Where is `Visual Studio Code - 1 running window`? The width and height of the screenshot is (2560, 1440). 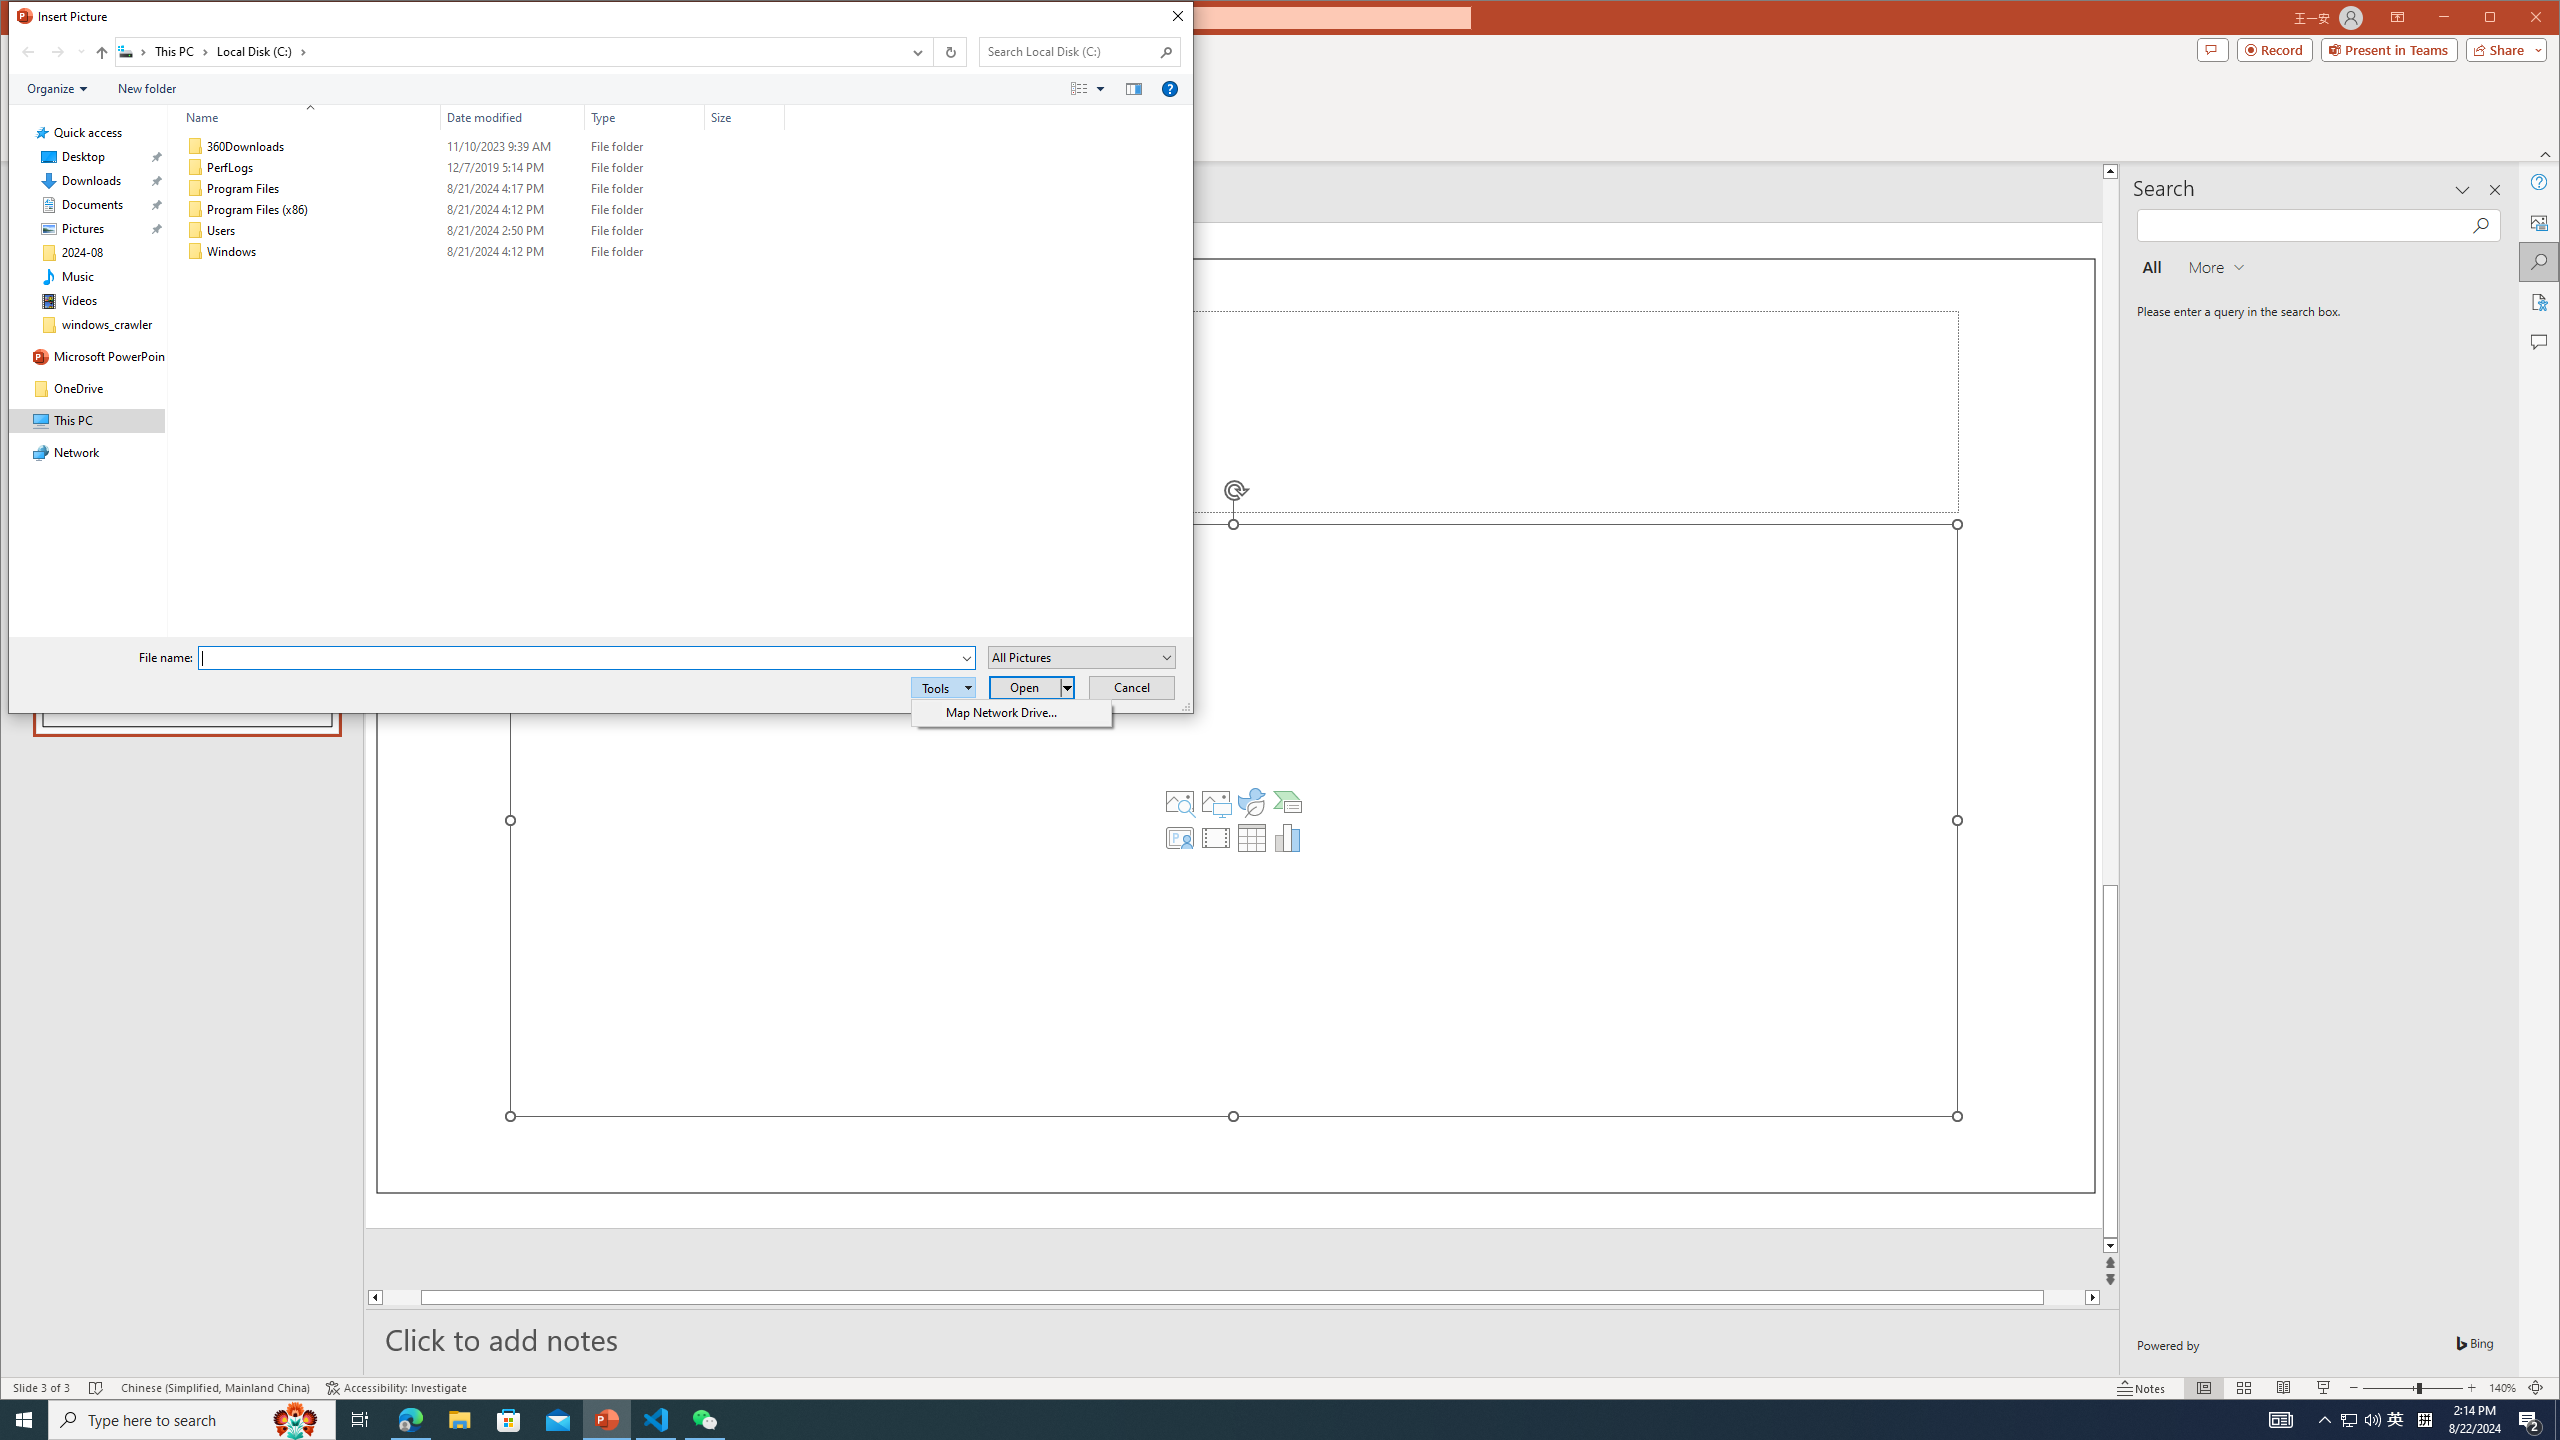 Visual Studio Code - 1 running window is located at coordinates (656, 1420).